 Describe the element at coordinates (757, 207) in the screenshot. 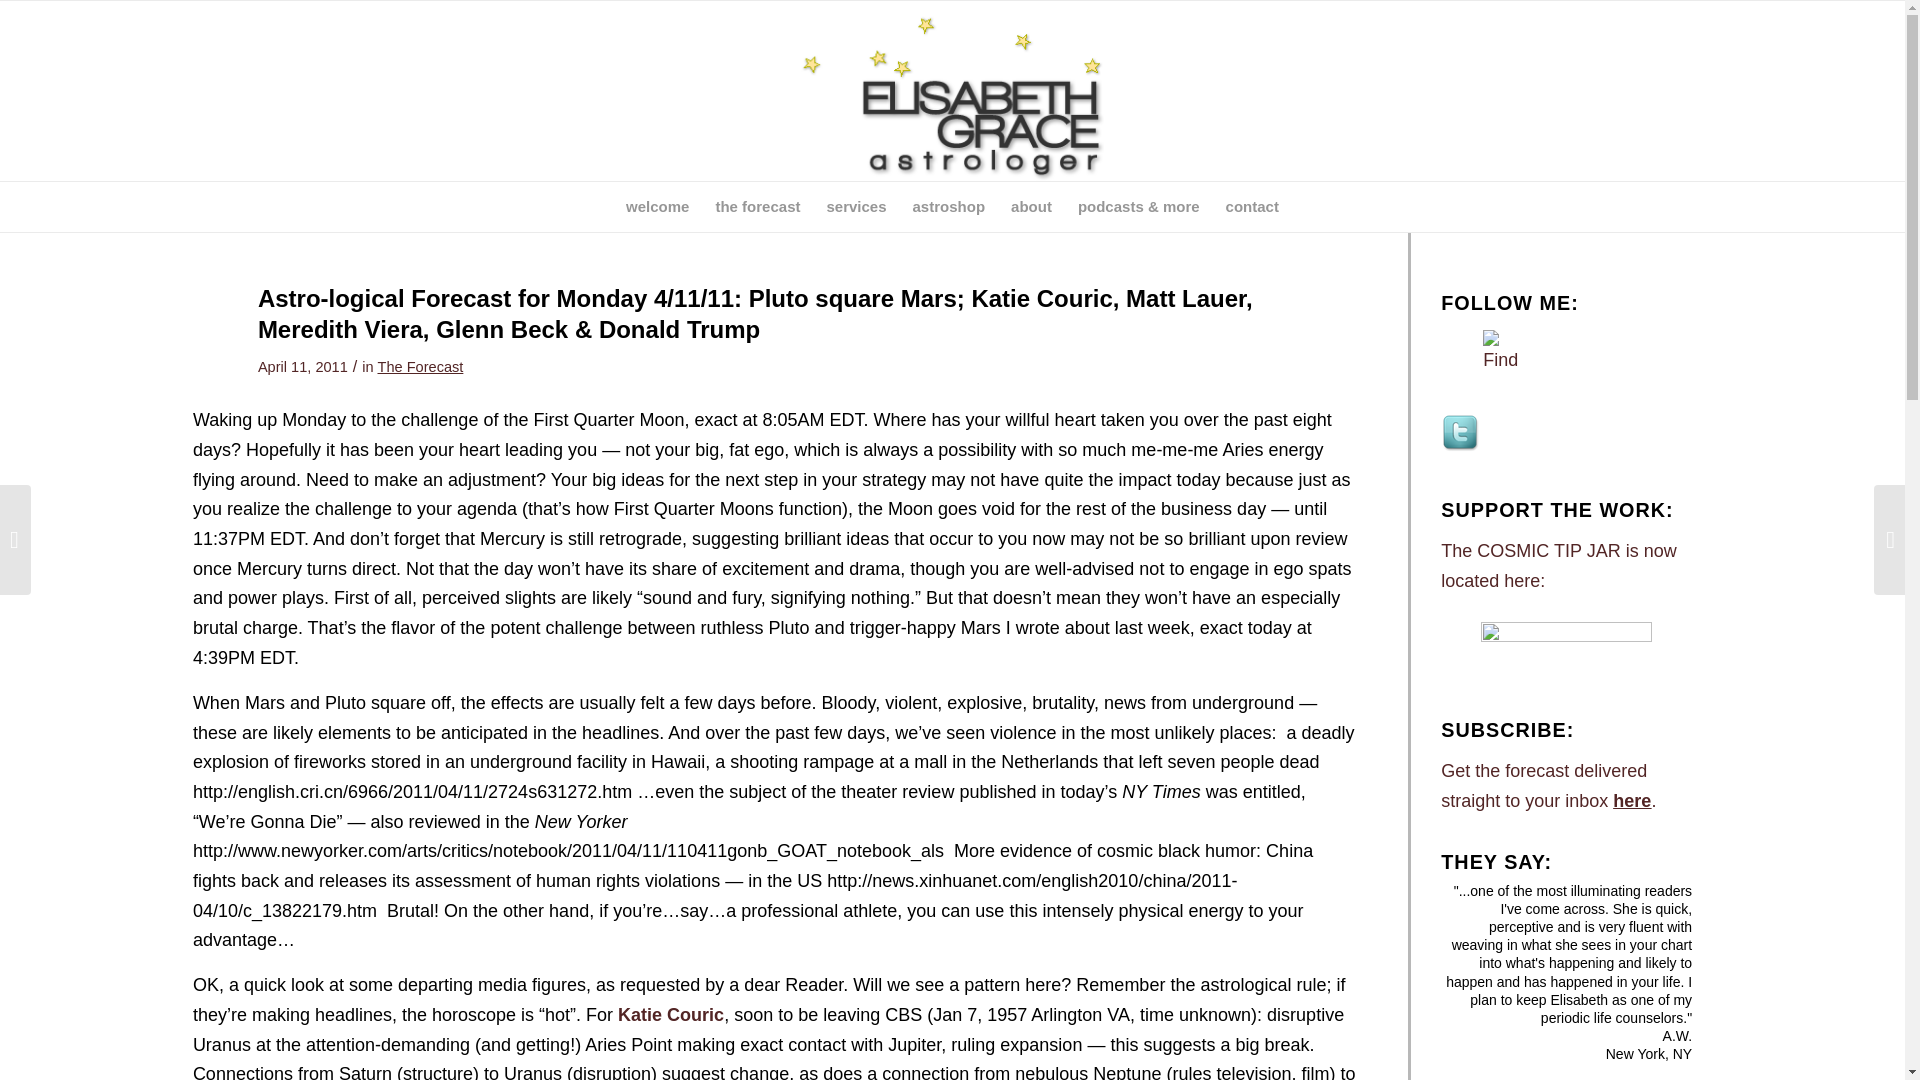

I see `the forecast` at that location.